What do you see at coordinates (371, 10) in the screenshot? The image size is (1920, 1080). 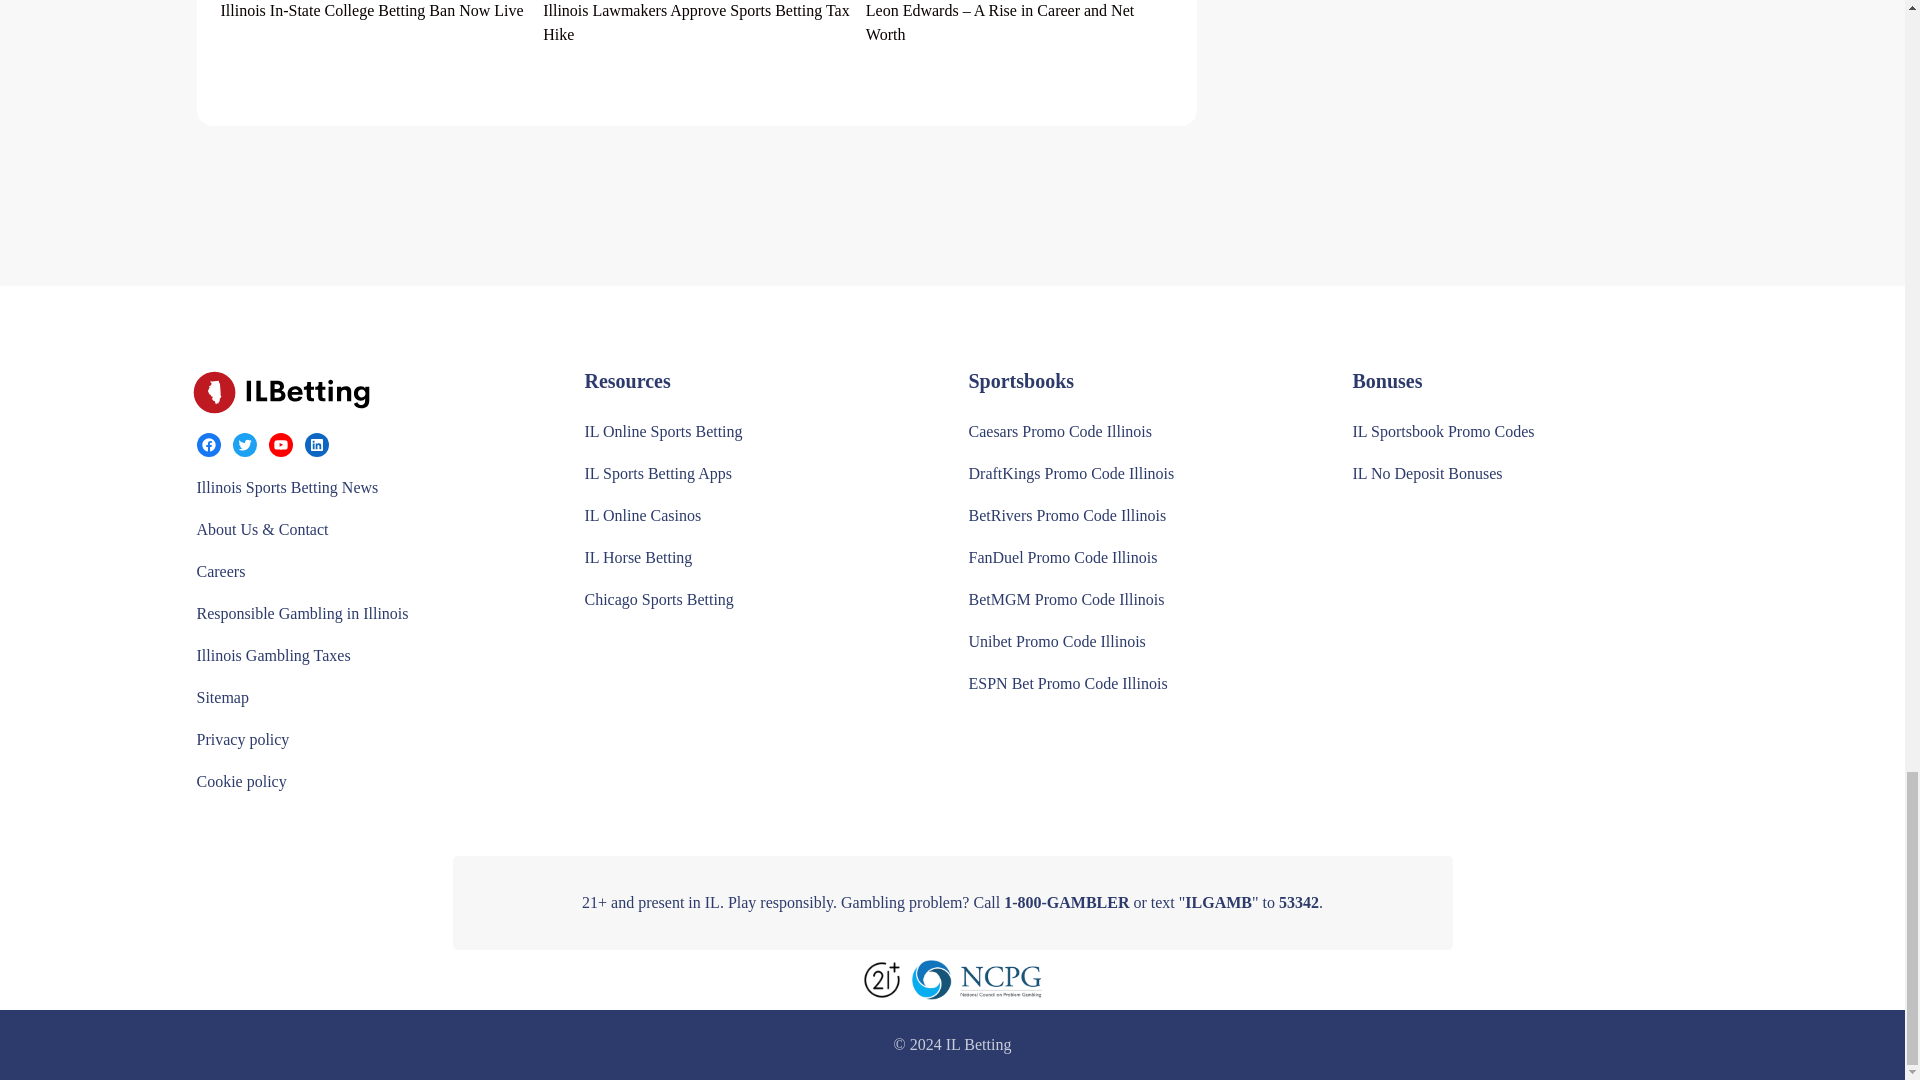 I see `Illinois In-State College Betting Ban Now Live` at bounding box center [371, 10].